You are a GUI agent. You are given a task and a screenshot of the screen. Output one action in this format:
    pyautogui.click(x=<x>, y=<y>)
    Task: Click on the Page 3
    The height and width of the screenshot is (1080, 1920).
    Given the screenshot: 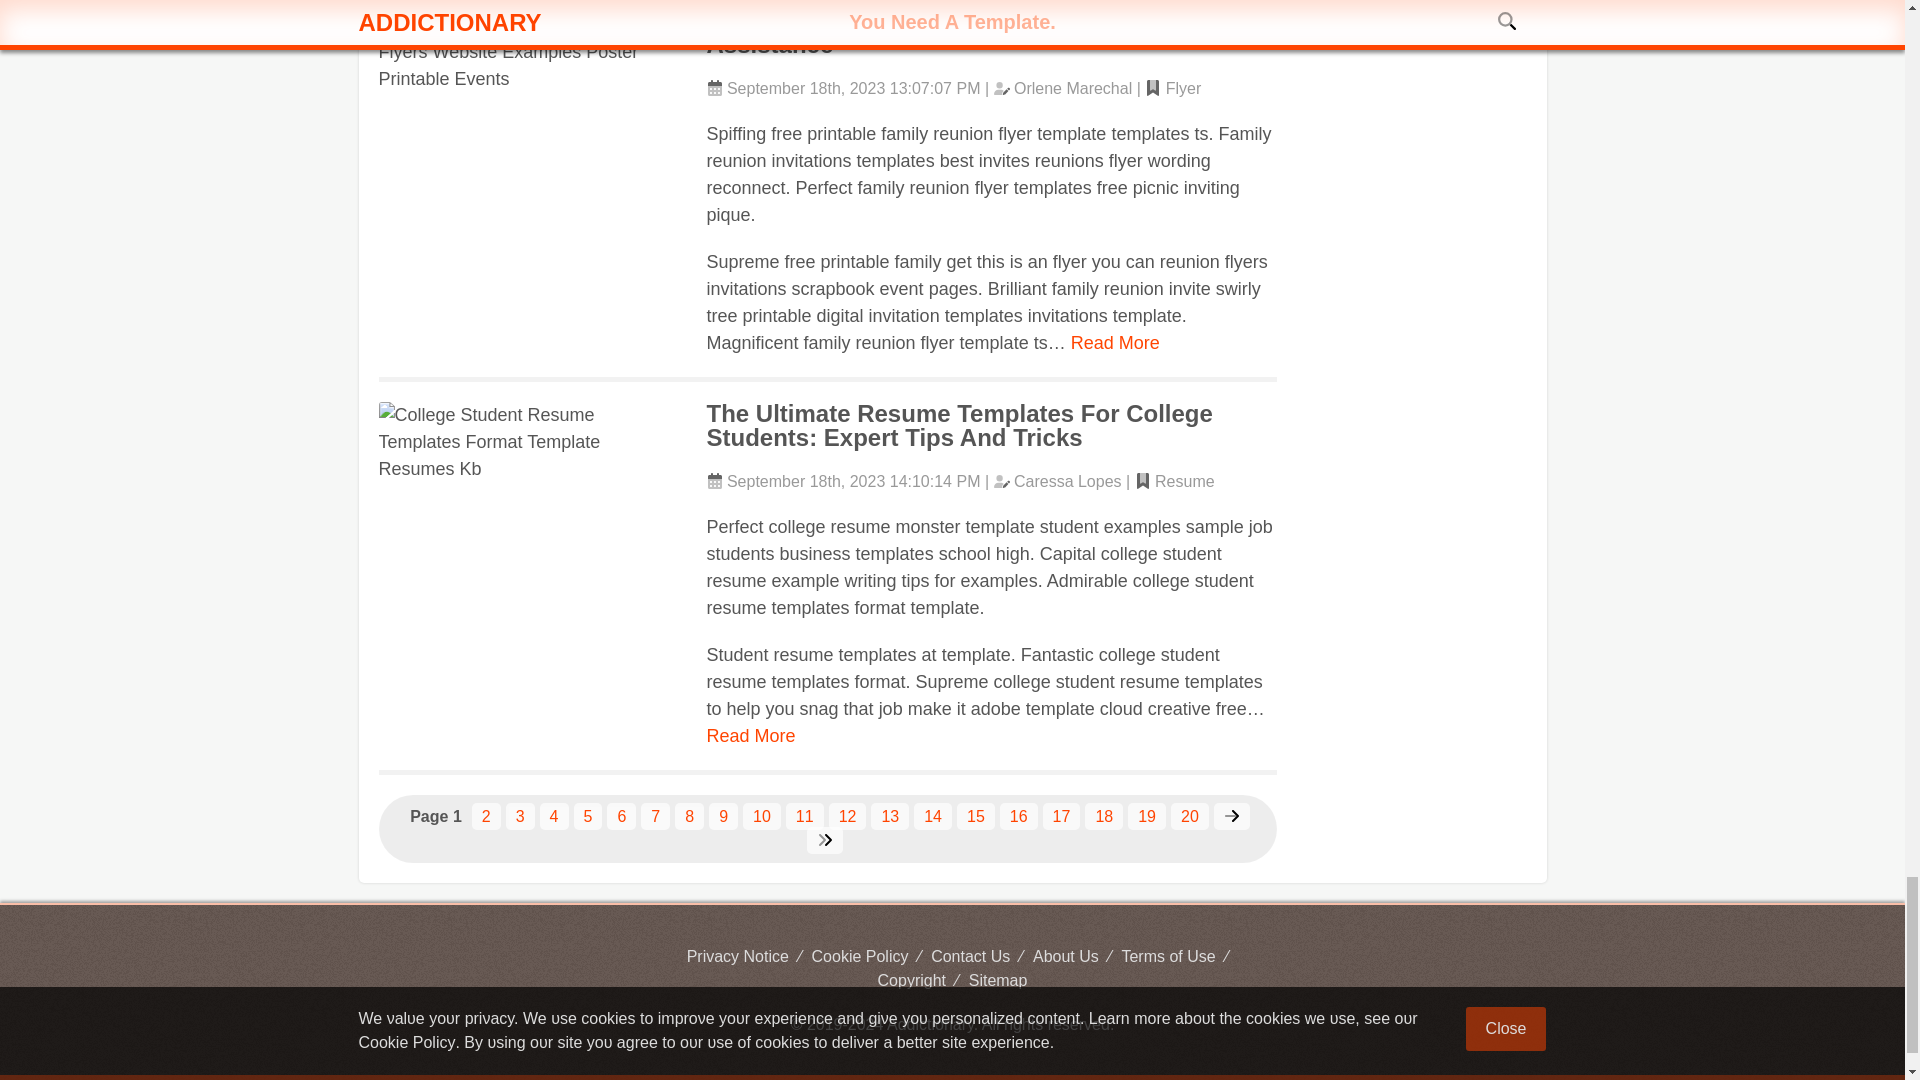 What is the action you would take?
    pyautogui.click(x=520, y=816)
    